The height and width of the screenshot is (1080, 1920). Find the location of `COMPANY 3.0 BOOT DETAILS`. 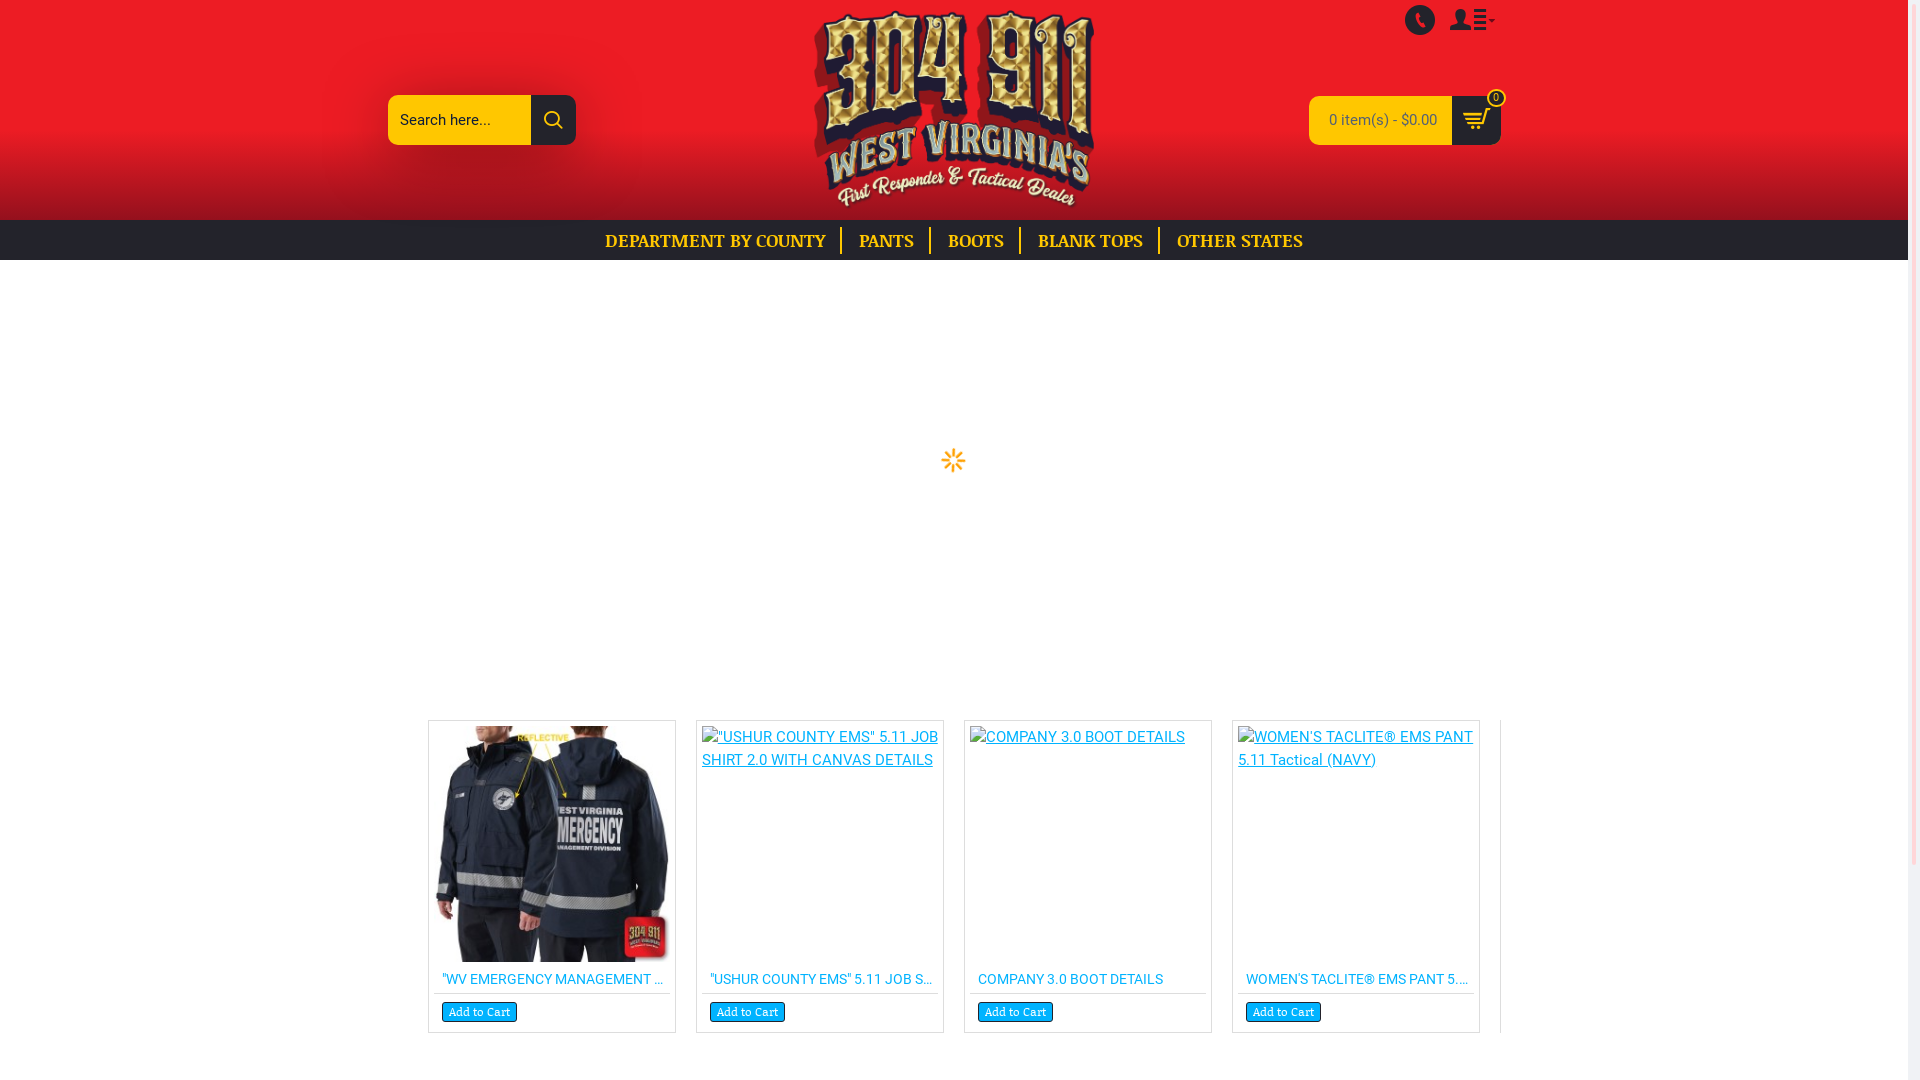

COMPANY 3.0 BOOT DETAILS is located at coordinates (1088, 844).